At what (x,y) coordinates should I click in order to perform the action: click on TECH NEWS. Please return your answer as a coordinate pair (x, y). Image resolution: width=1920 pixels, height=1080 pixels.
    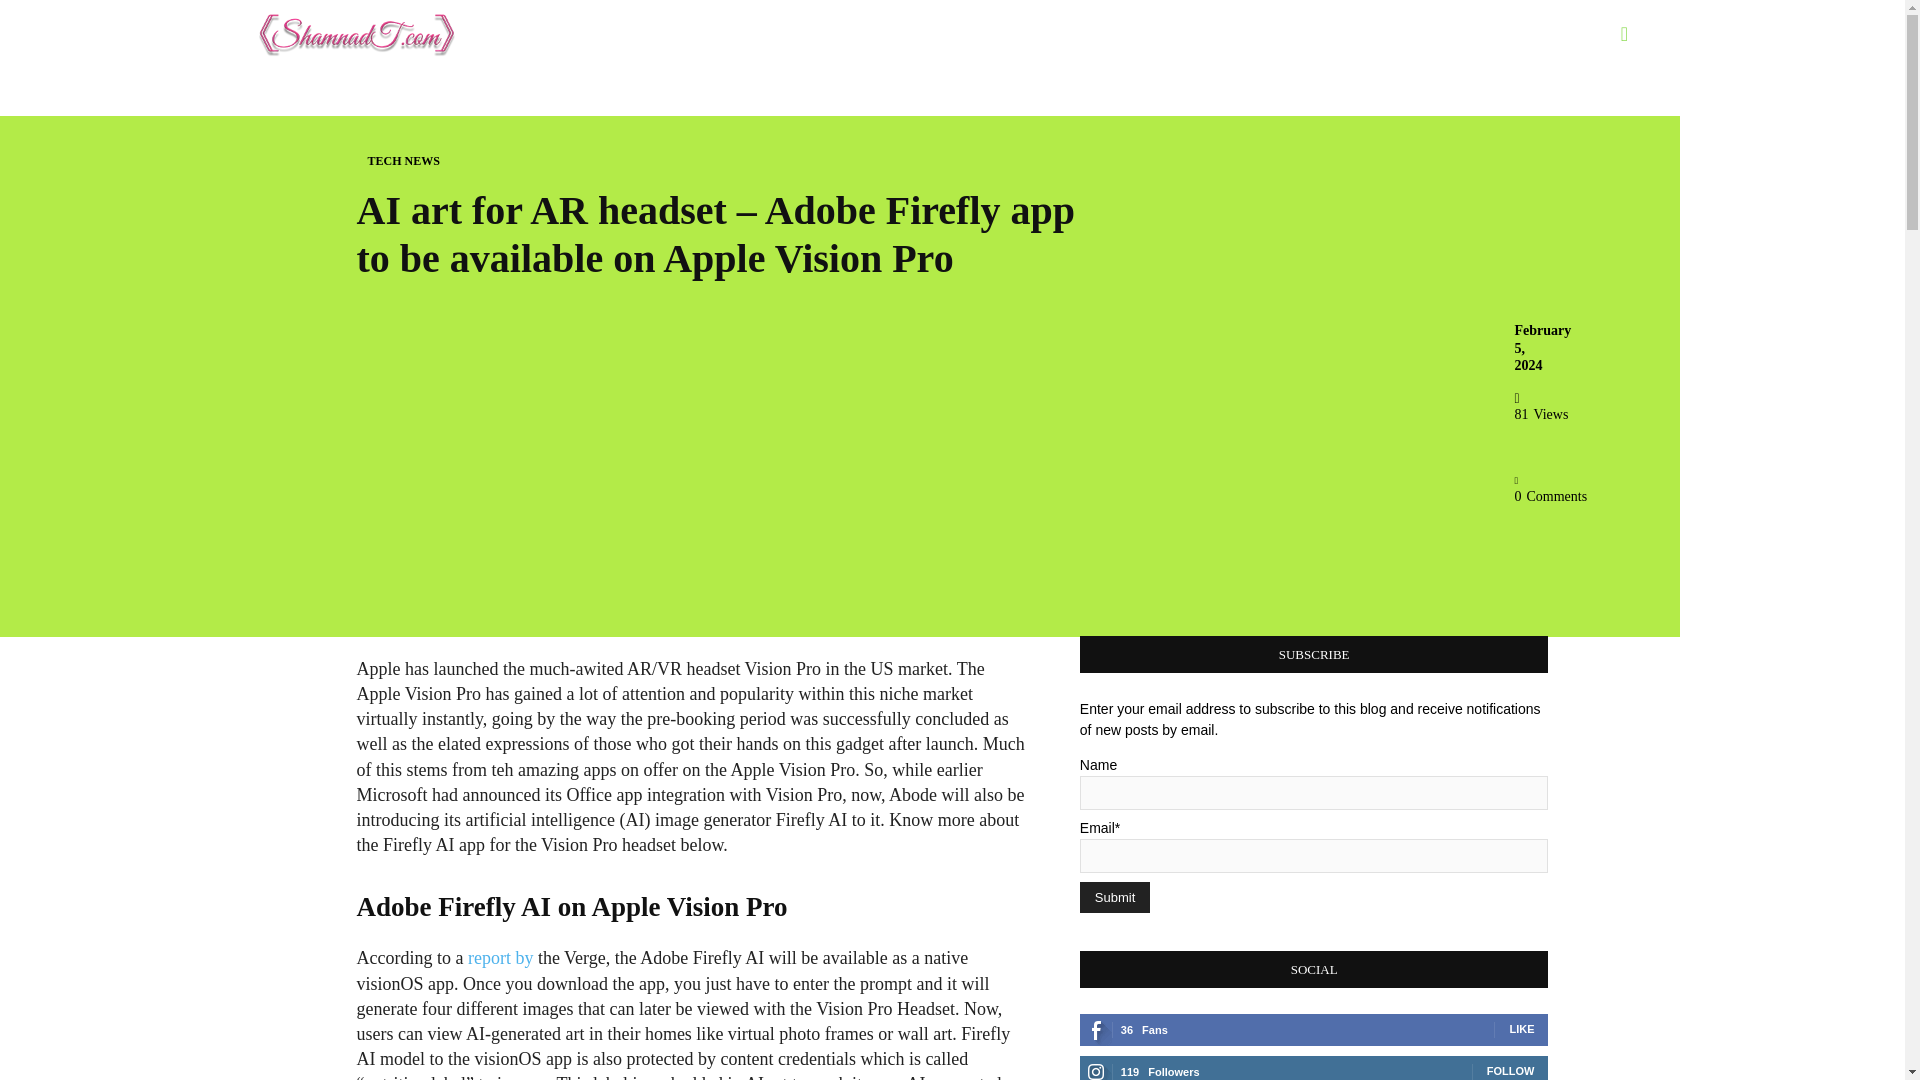
    Looking at the image, I should click on (404, 161).